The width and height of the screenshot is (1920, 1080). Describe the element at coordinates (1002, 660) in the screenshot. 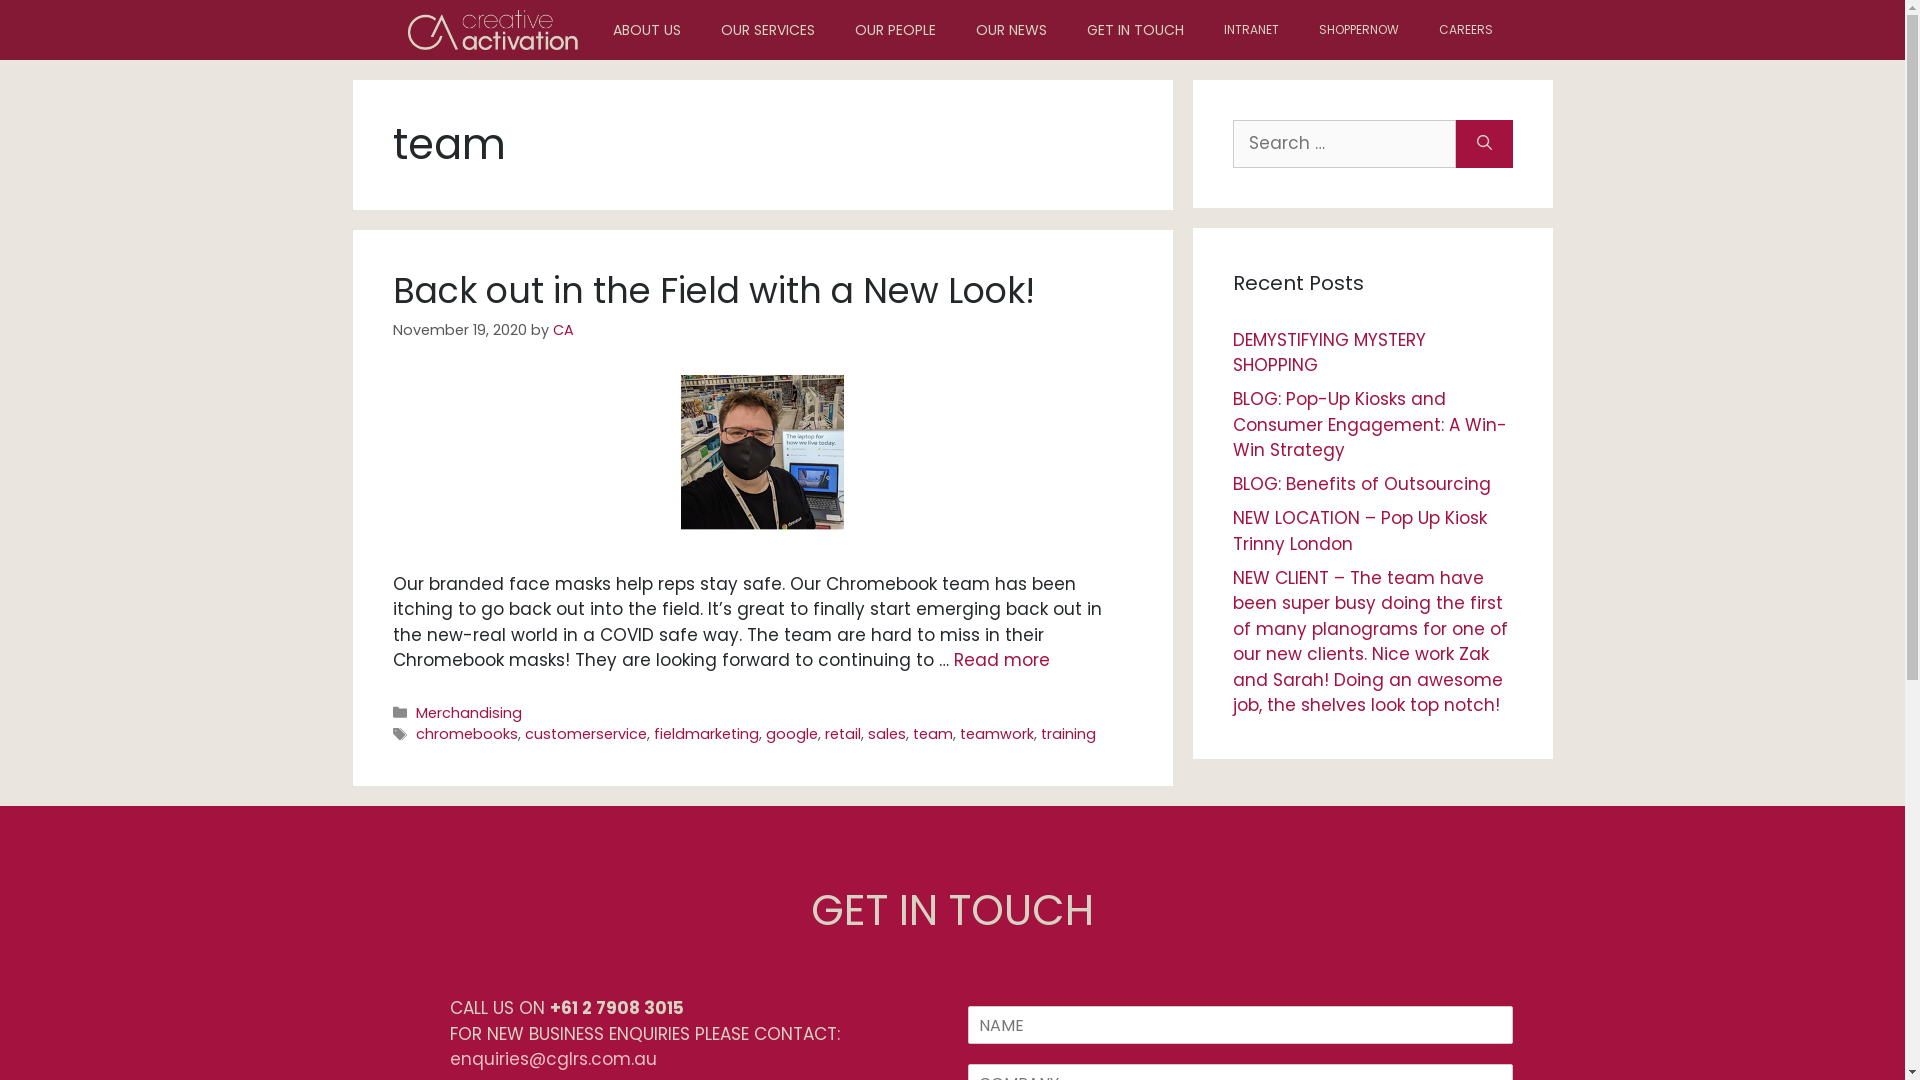

I see `Read more` at that location.